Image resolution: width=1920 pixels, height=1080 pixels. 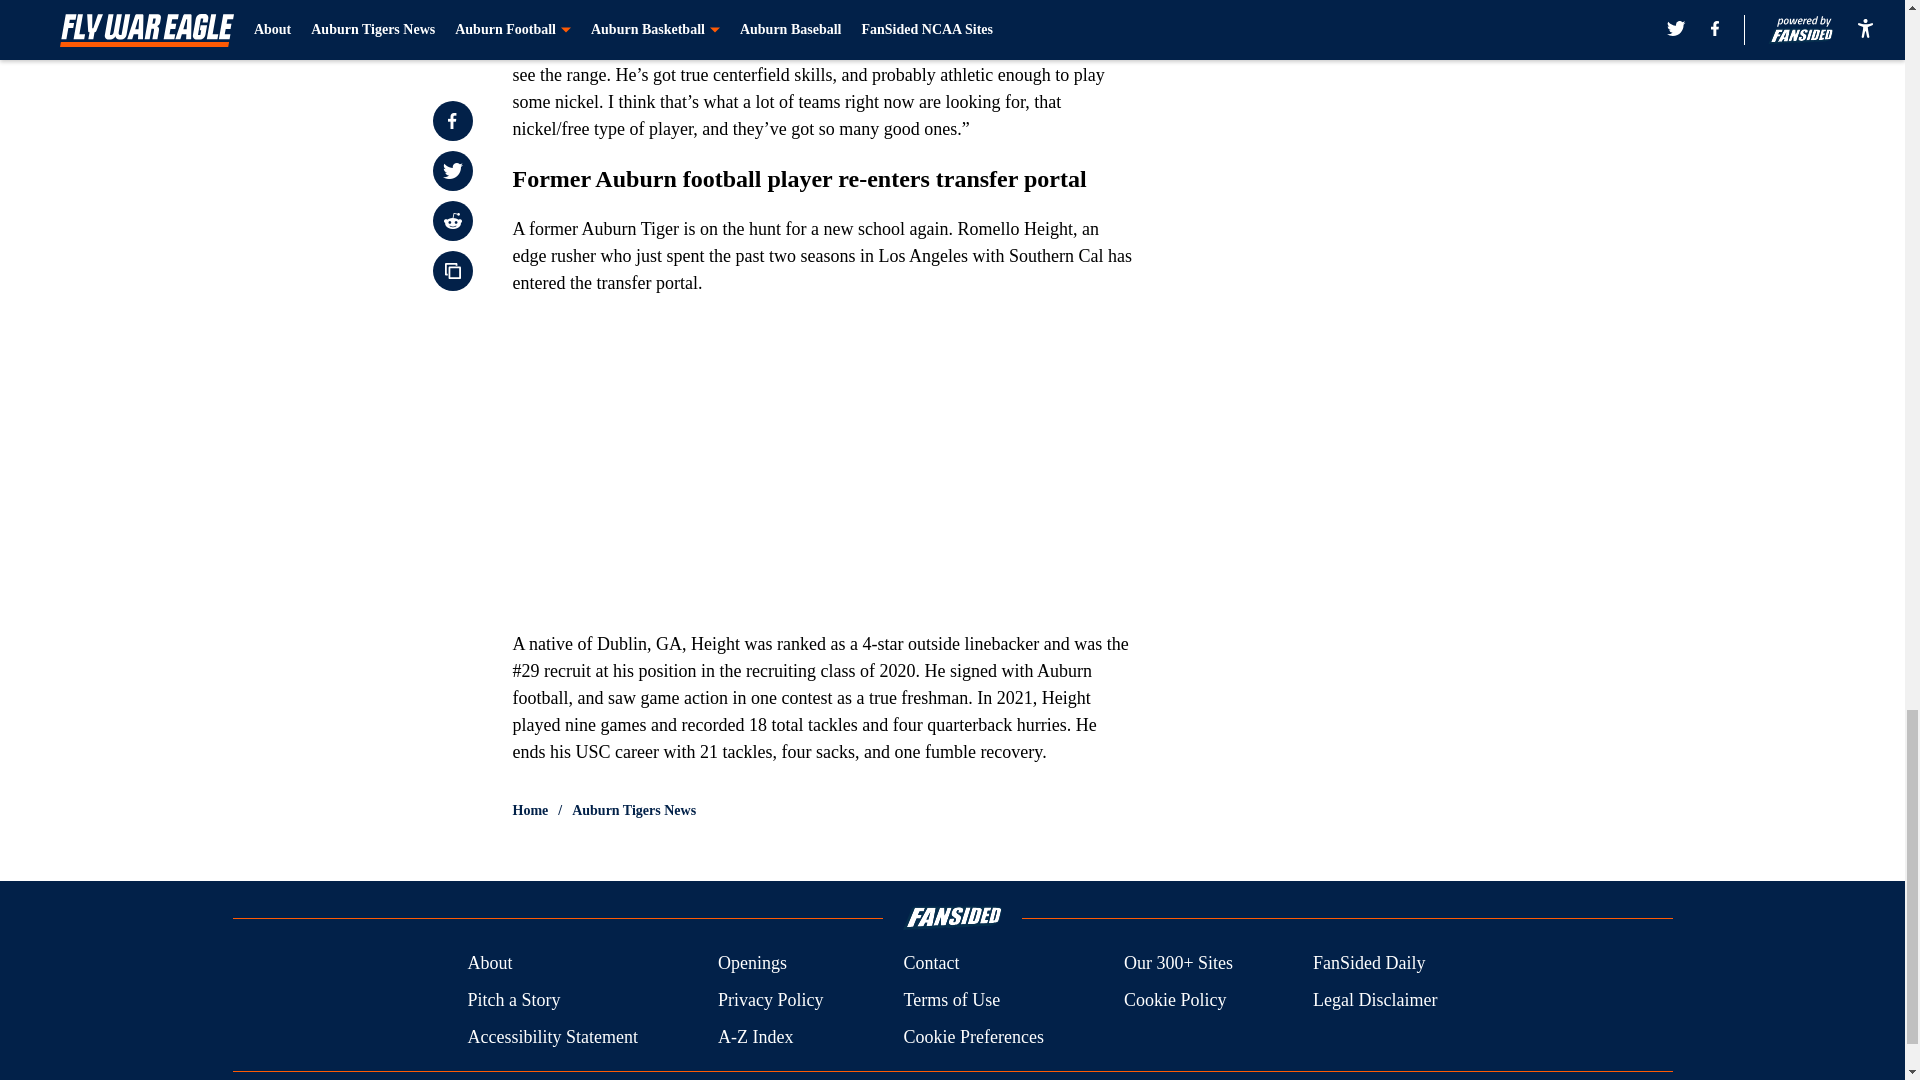 I want to click on About, so click(x=489, y=964).